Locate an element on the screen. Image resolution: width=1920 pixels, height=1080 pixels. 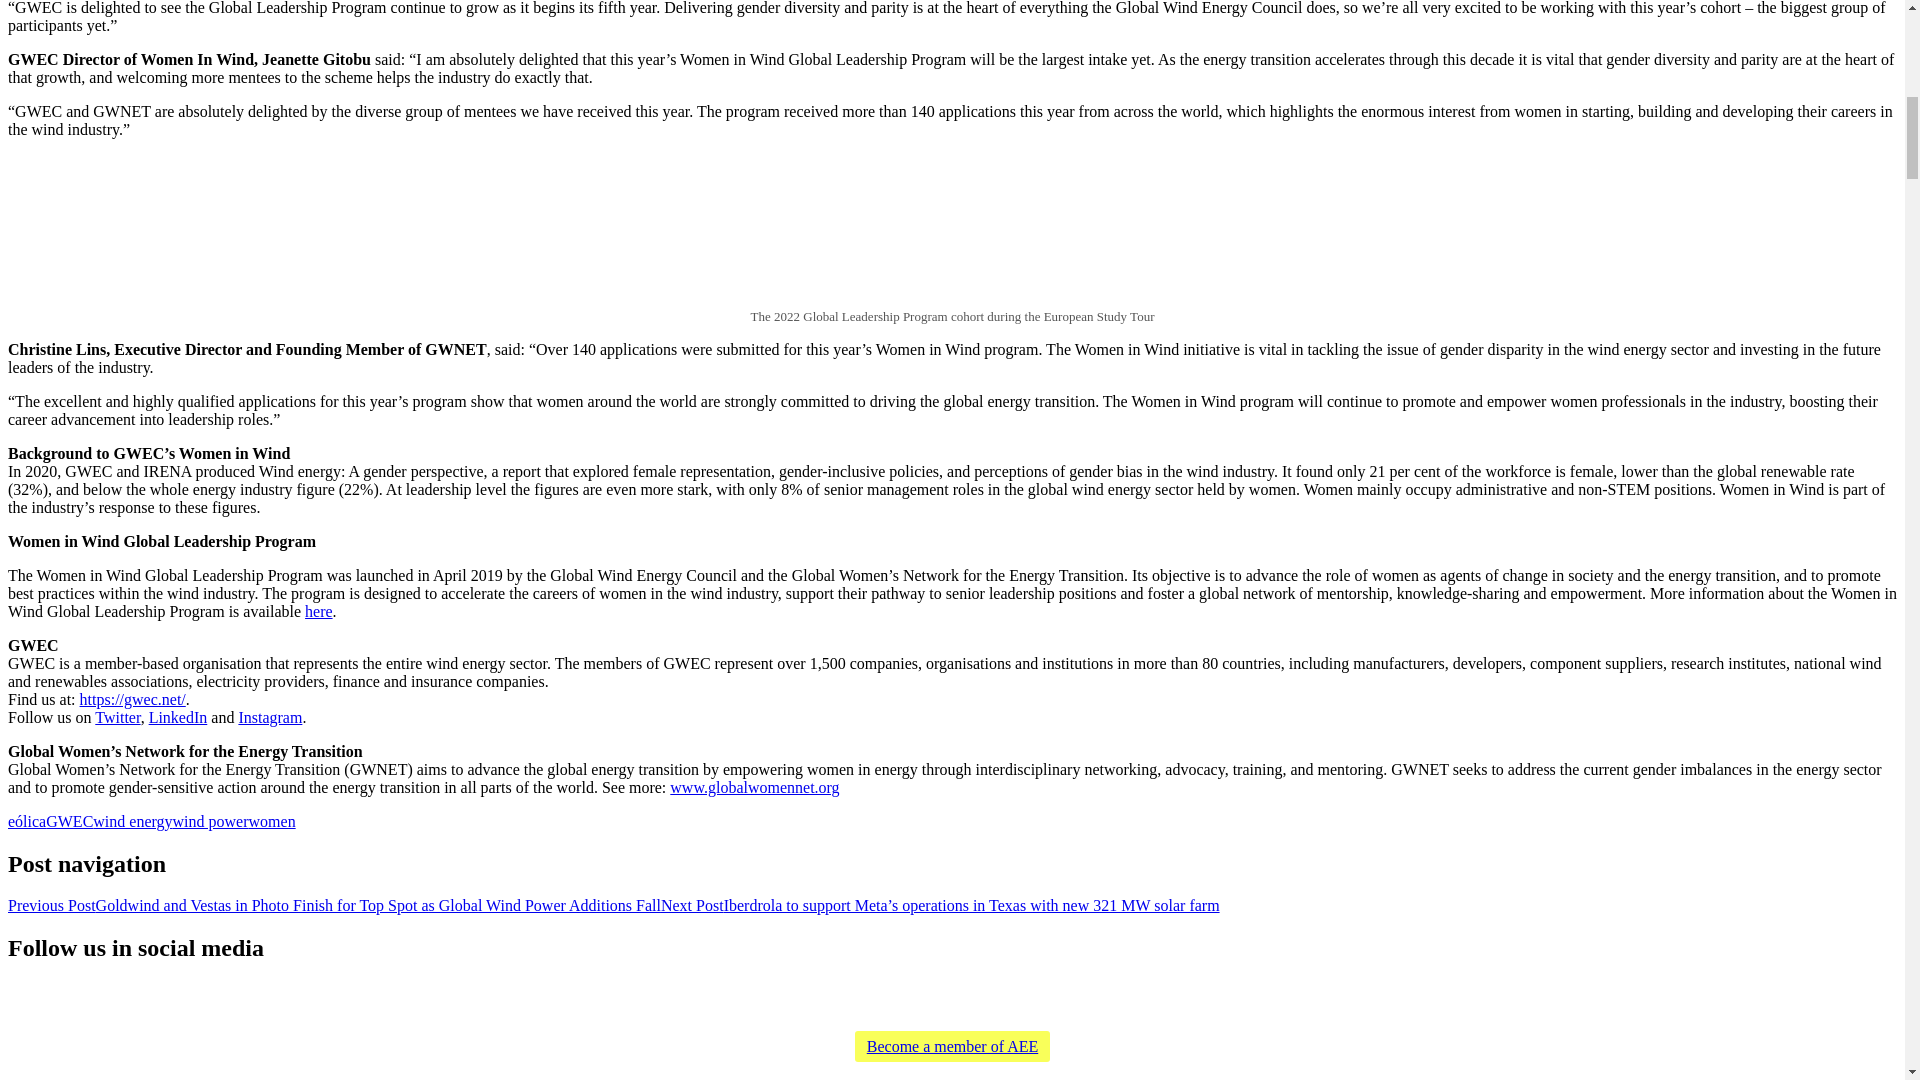
RSS is located at coordinates (844, 997).